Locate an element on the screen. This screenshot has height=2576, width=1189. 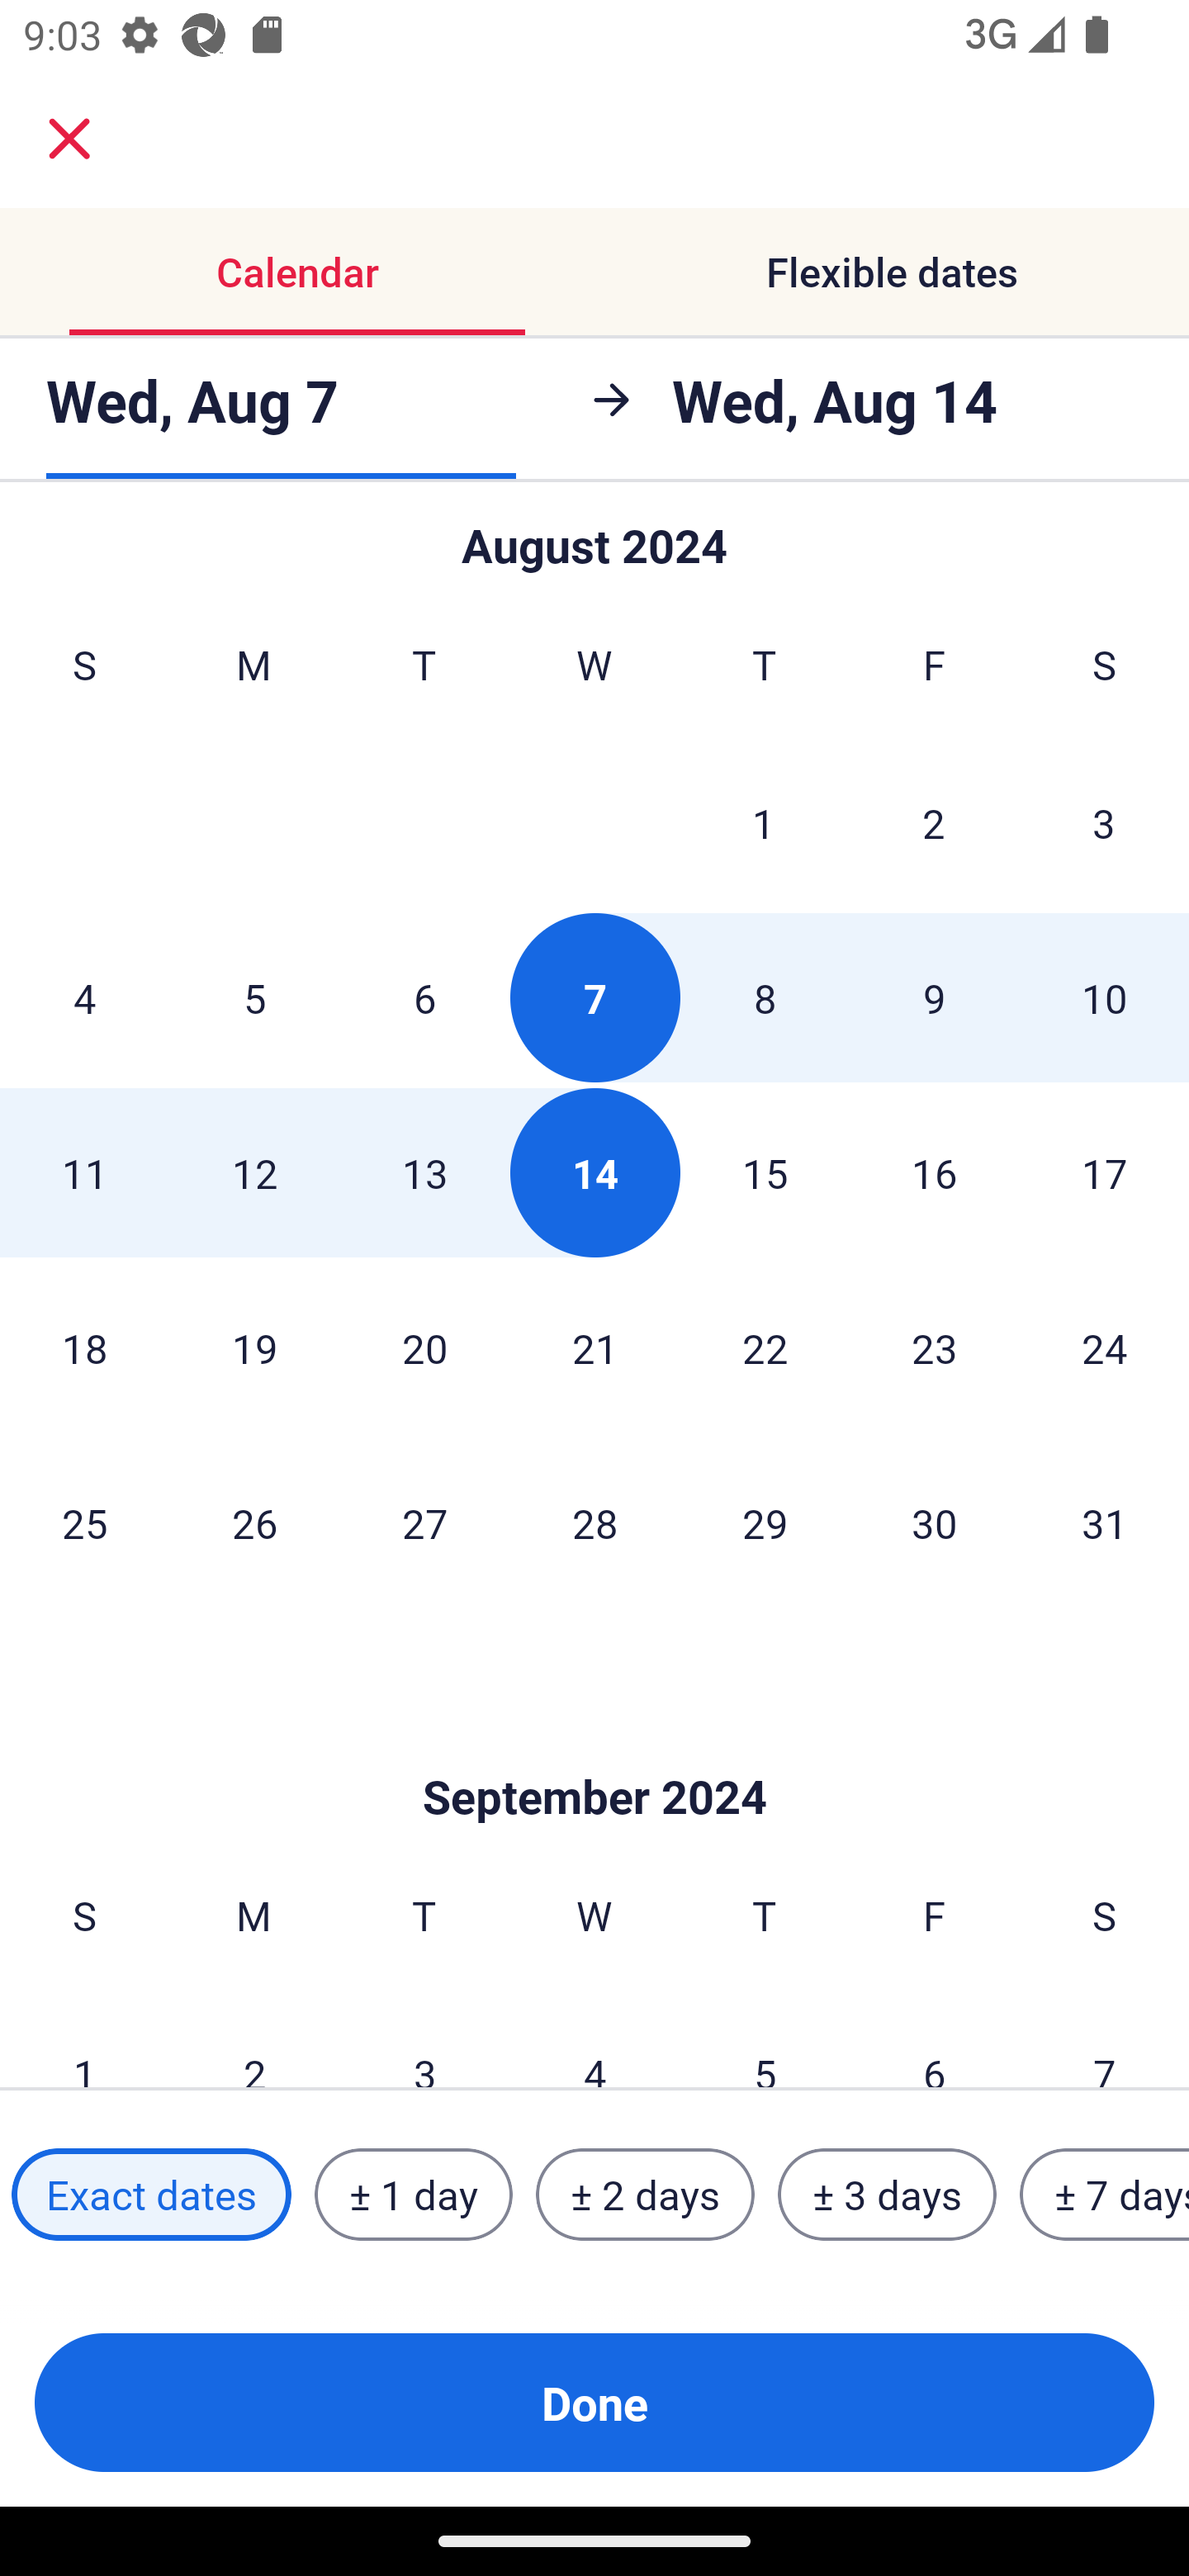
24 Saturday, August 24, 2024 is located at coordinates (1105, 1347).